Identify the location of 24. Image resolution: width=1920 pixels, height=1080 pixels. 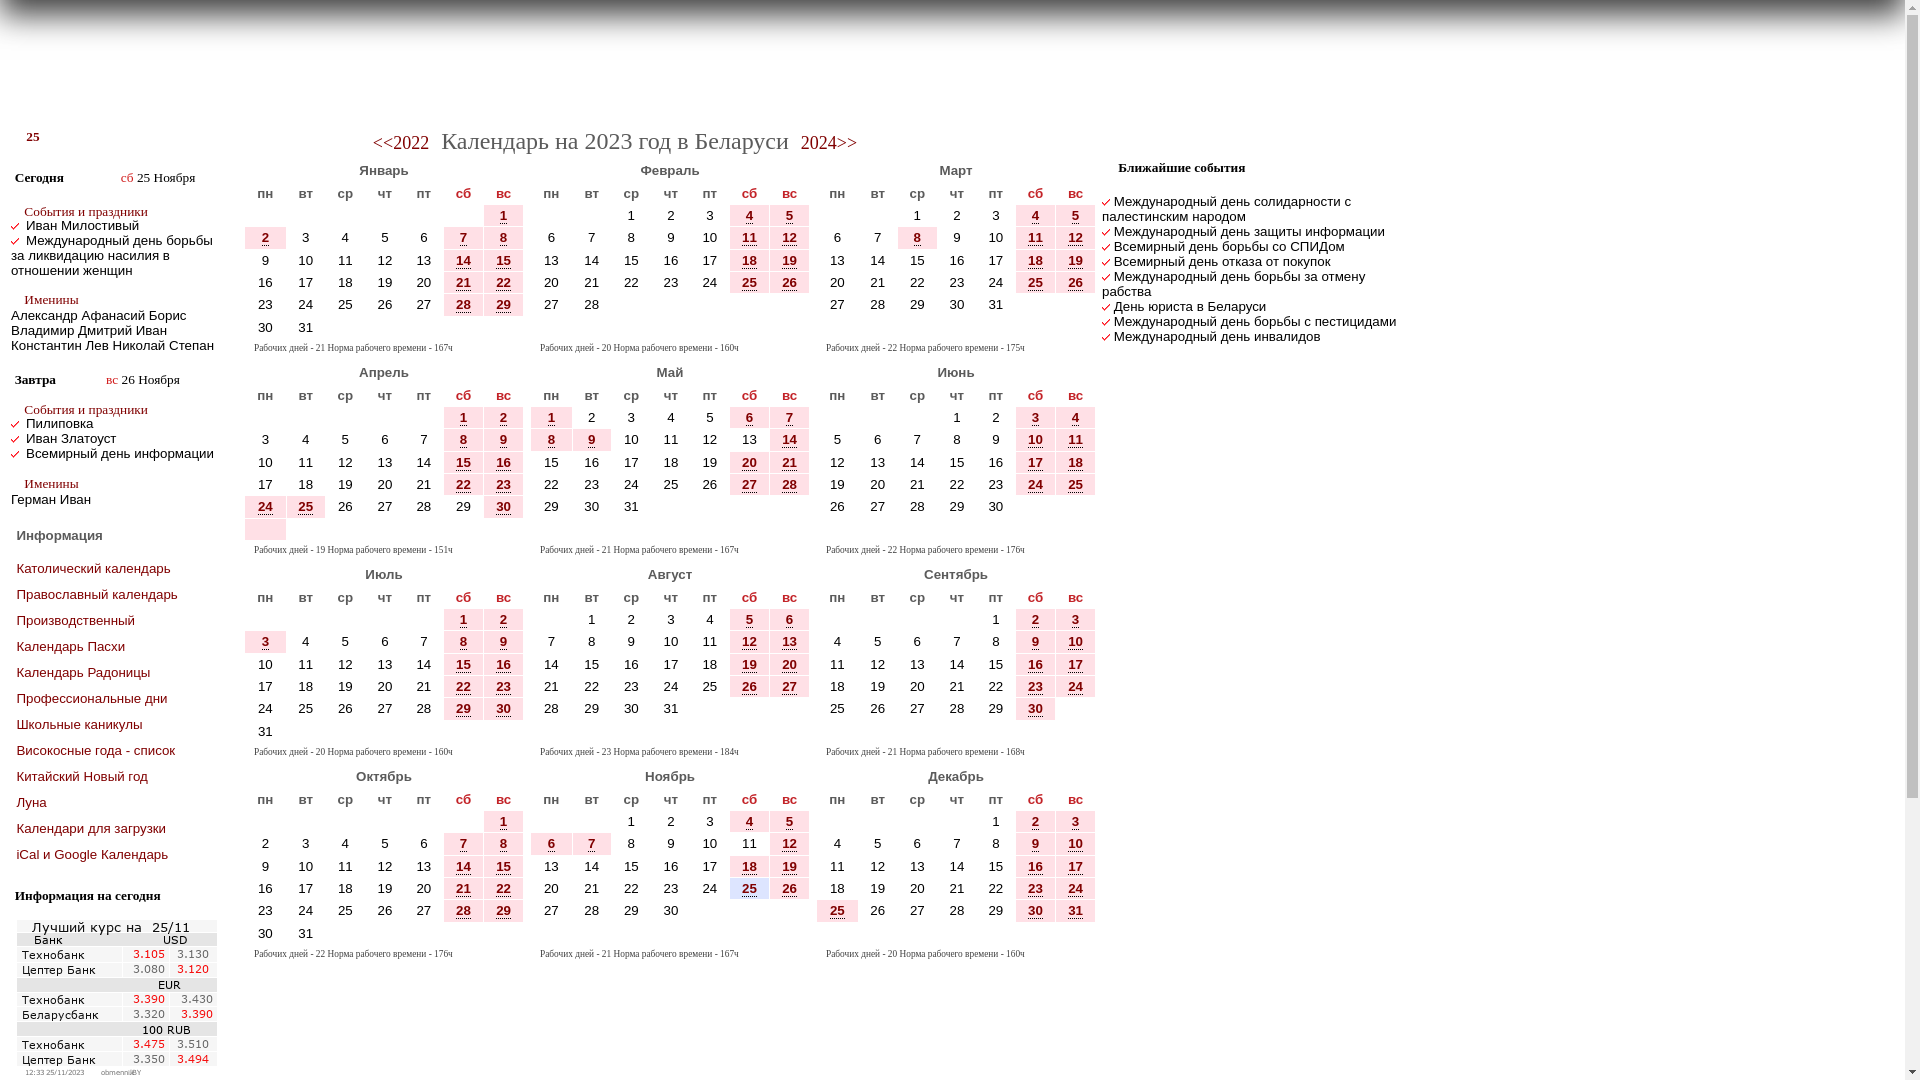
(265, 506).